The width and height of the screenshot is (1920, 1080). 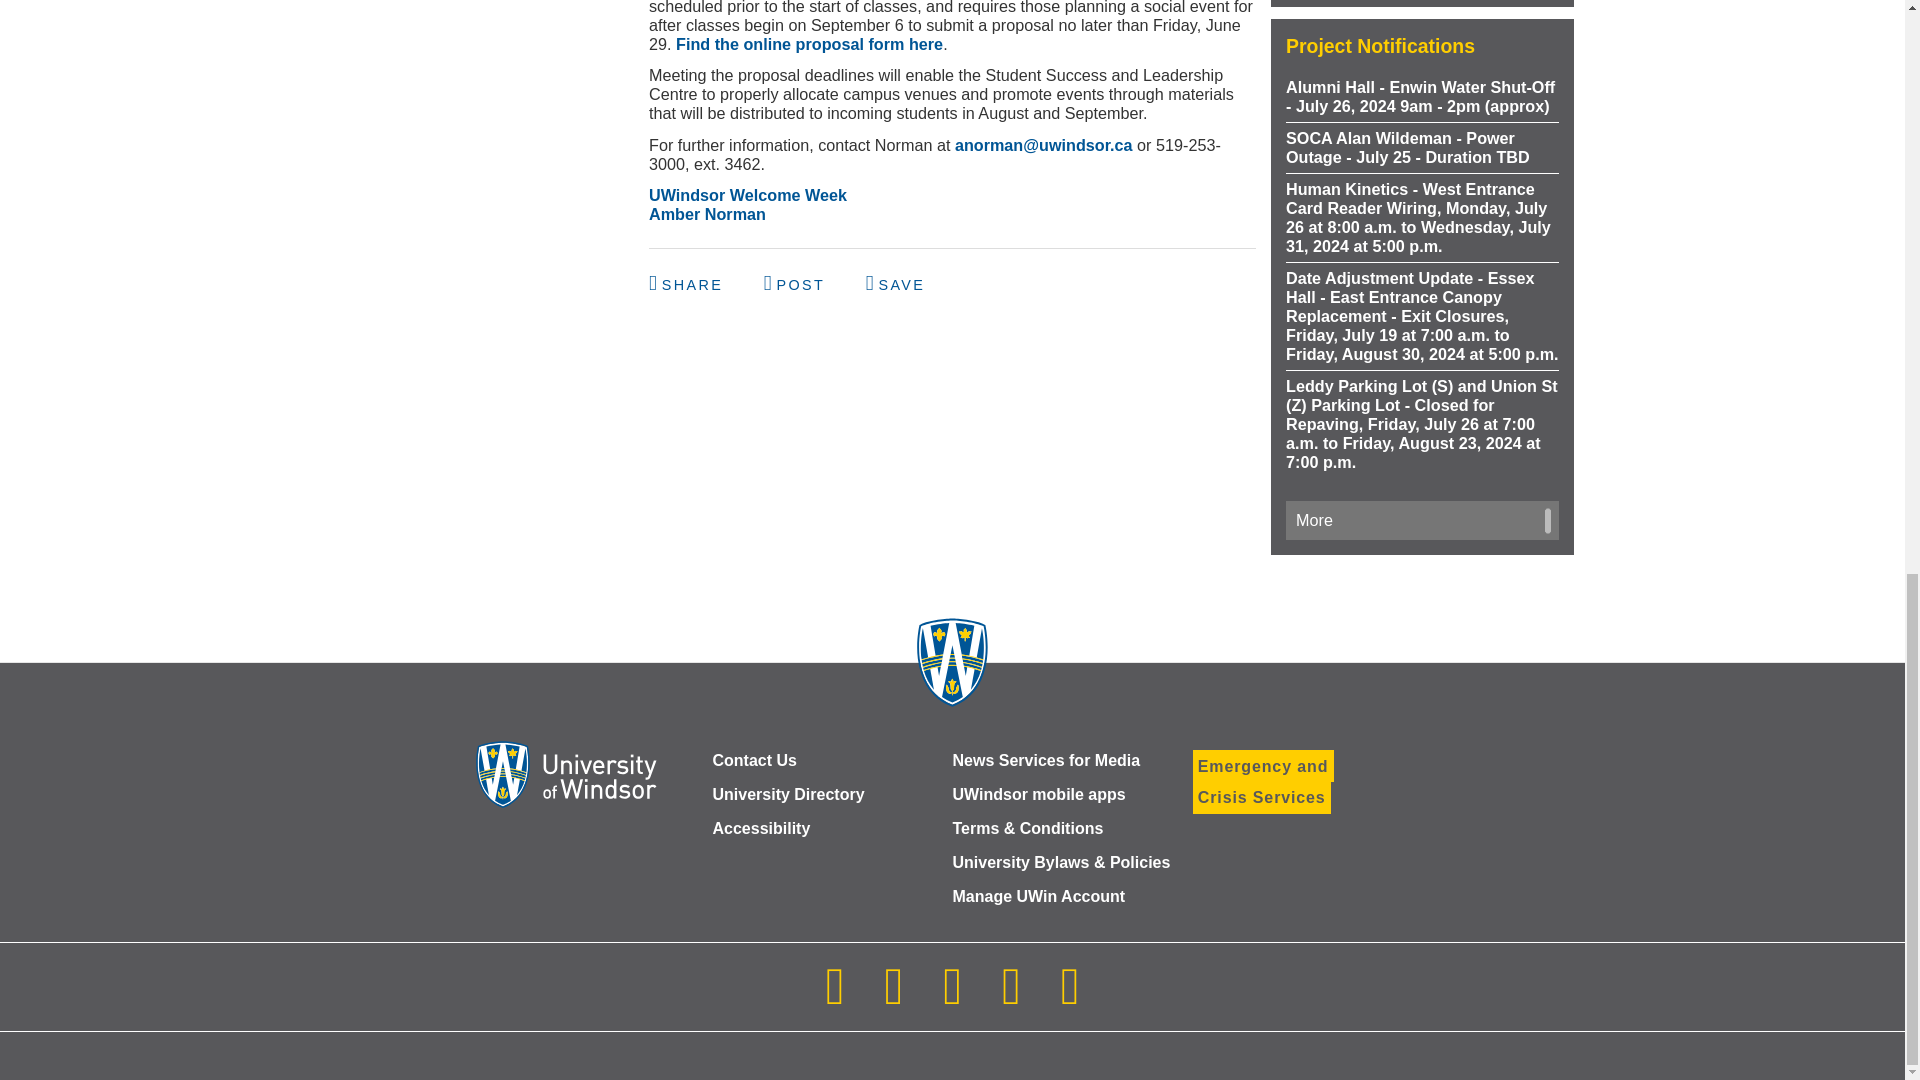 What do you see at coordinates (952, 998) in the screenshot?
I see `Follow on LinkedIn` at bounding box center [952, 998].